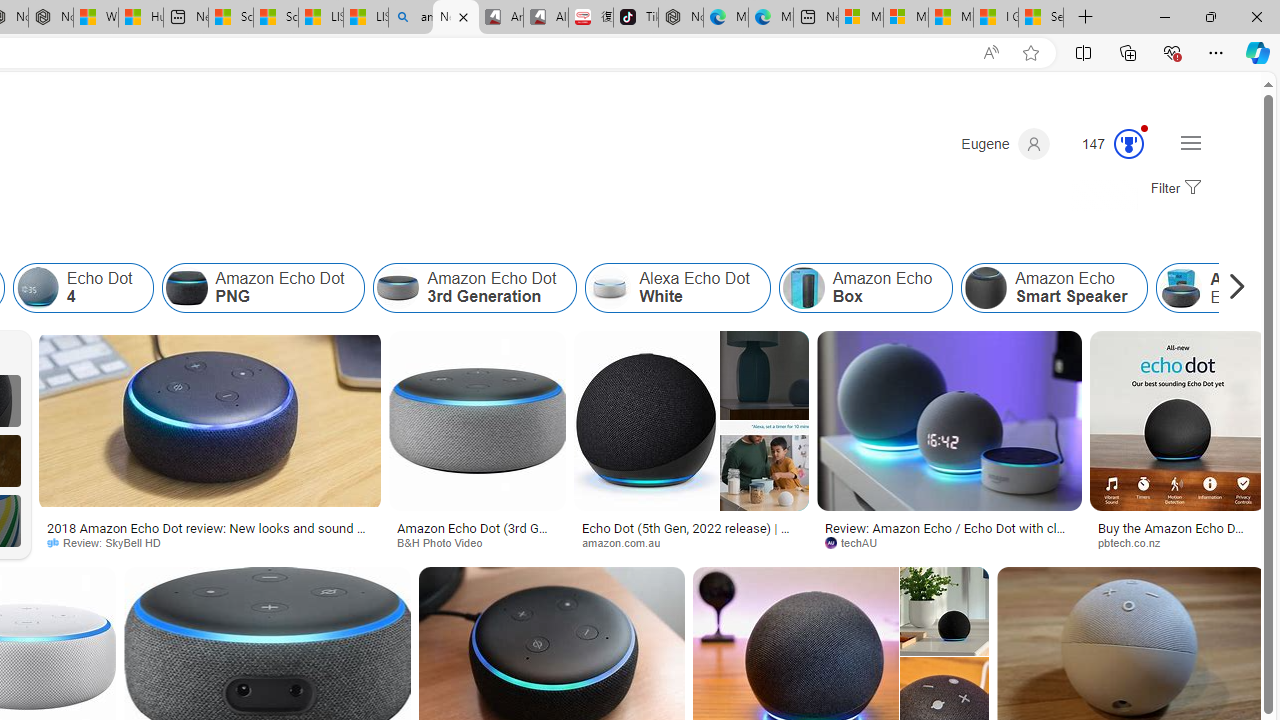 This screenshot has height=720, width=1280. I want to click on Image result for Newest Amazon Echo Dot, so click(1178, 421).